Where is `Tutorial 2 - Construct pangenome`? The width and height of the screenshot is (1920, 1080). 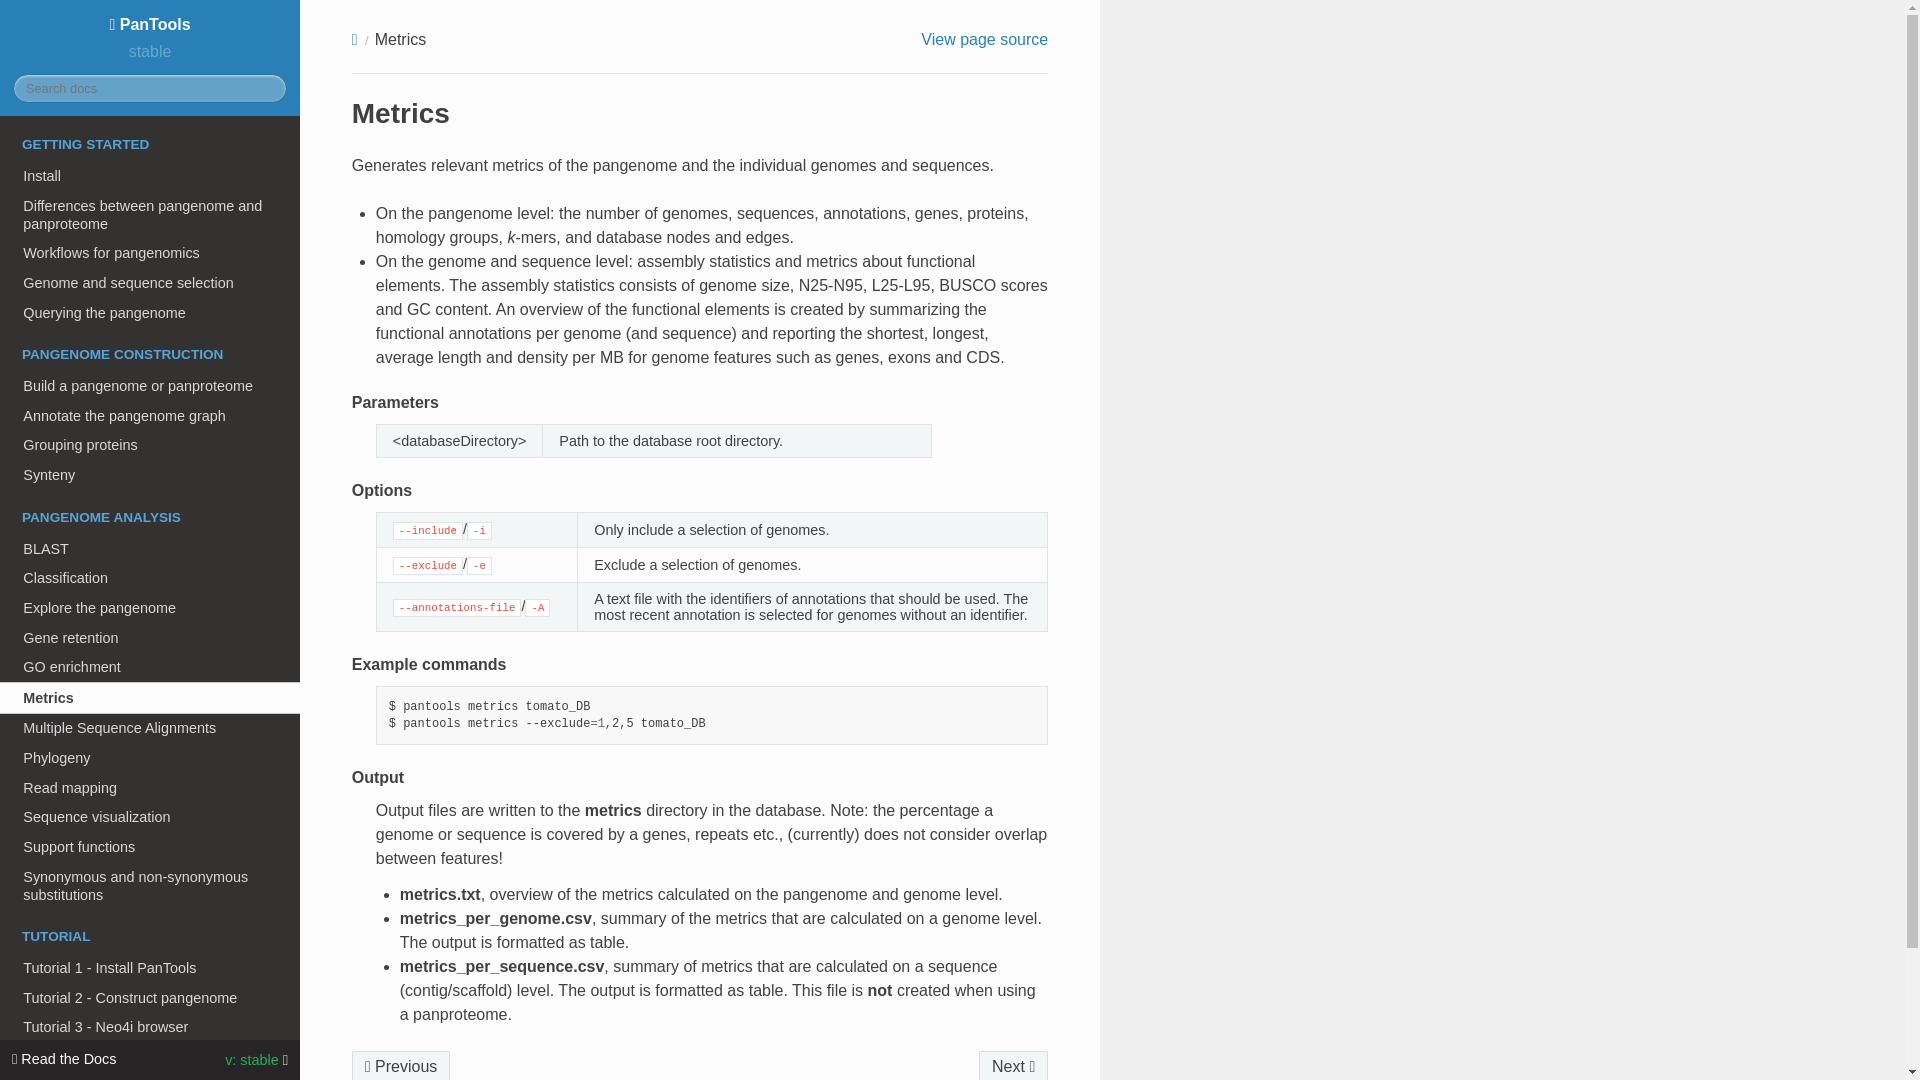
Tutorial 2 - Construct pangenome is located at coordinates (150, 998).